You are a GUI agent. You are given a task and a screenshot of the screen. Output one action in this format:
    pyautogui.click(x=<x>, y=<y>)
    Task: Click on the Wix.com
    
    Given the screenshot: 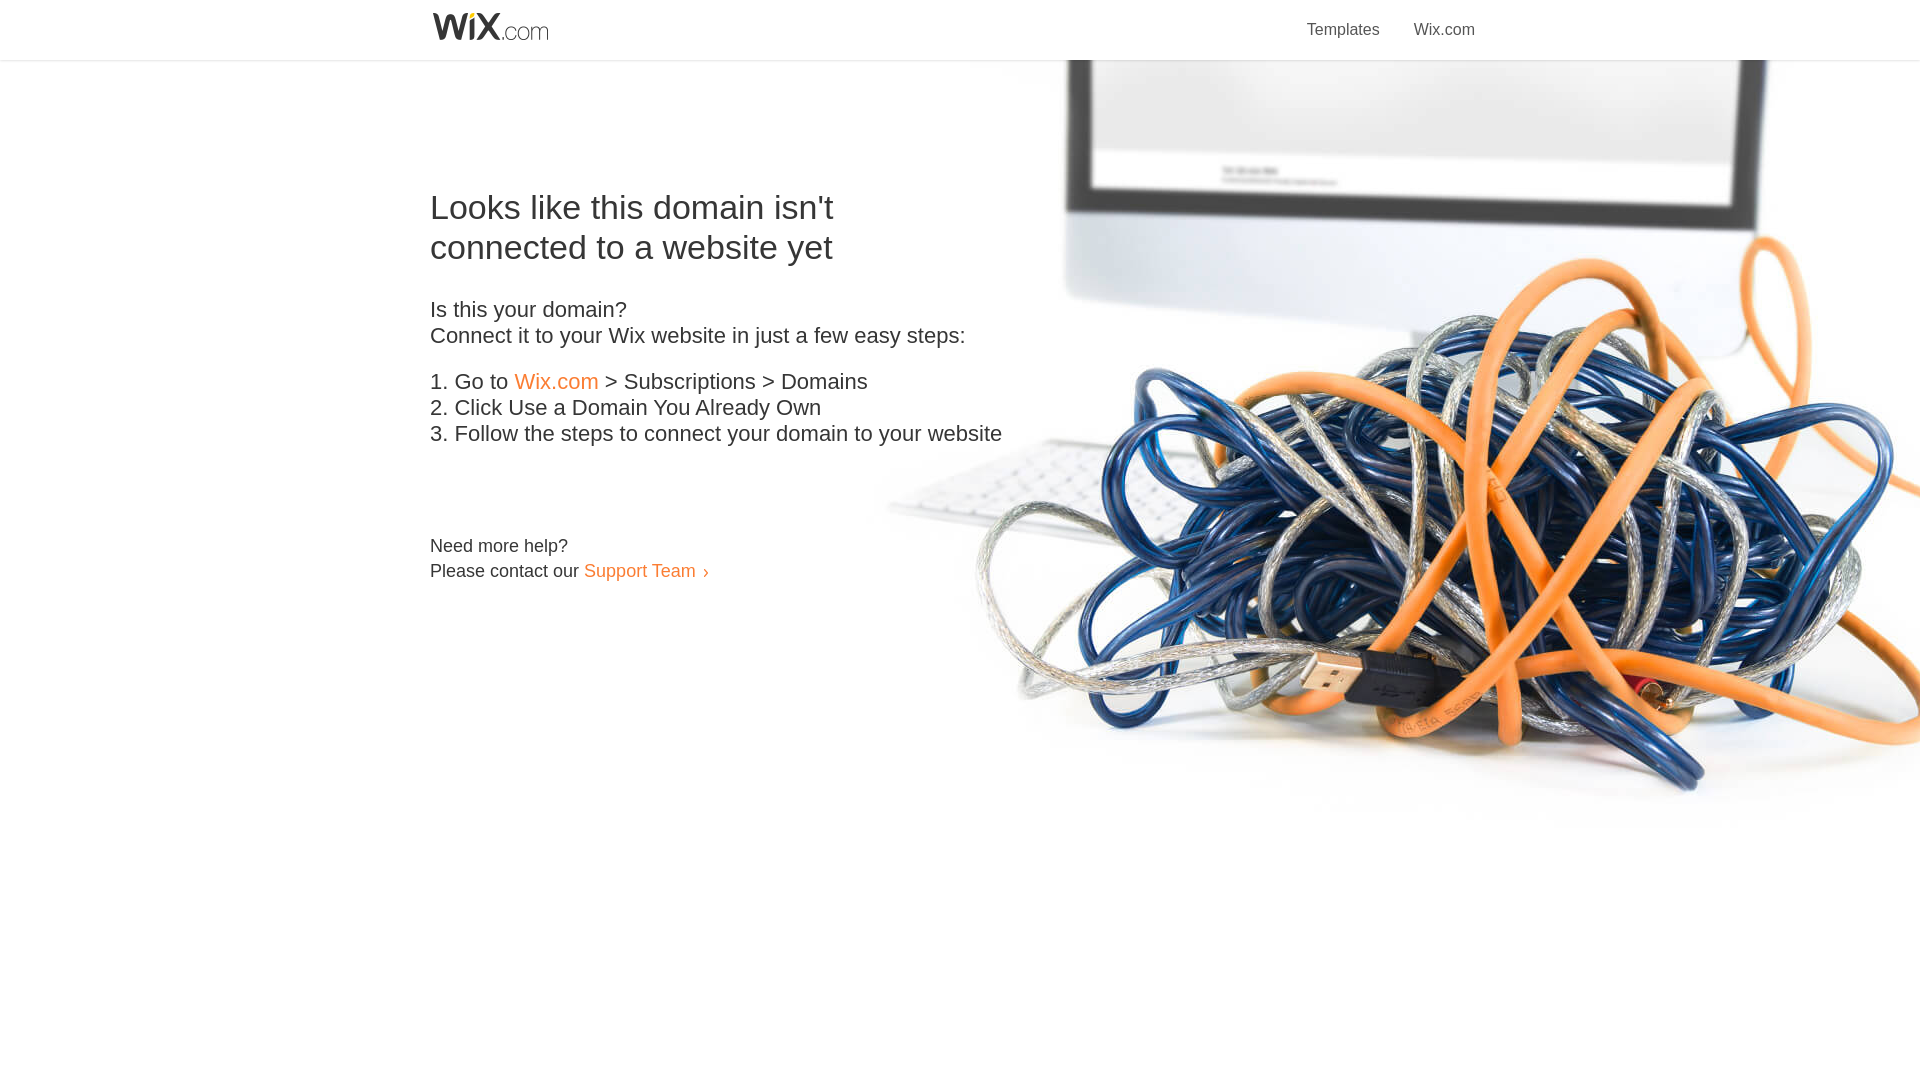 What is the action you would take?
    pyautogui.click(x=1444, y=18)
    